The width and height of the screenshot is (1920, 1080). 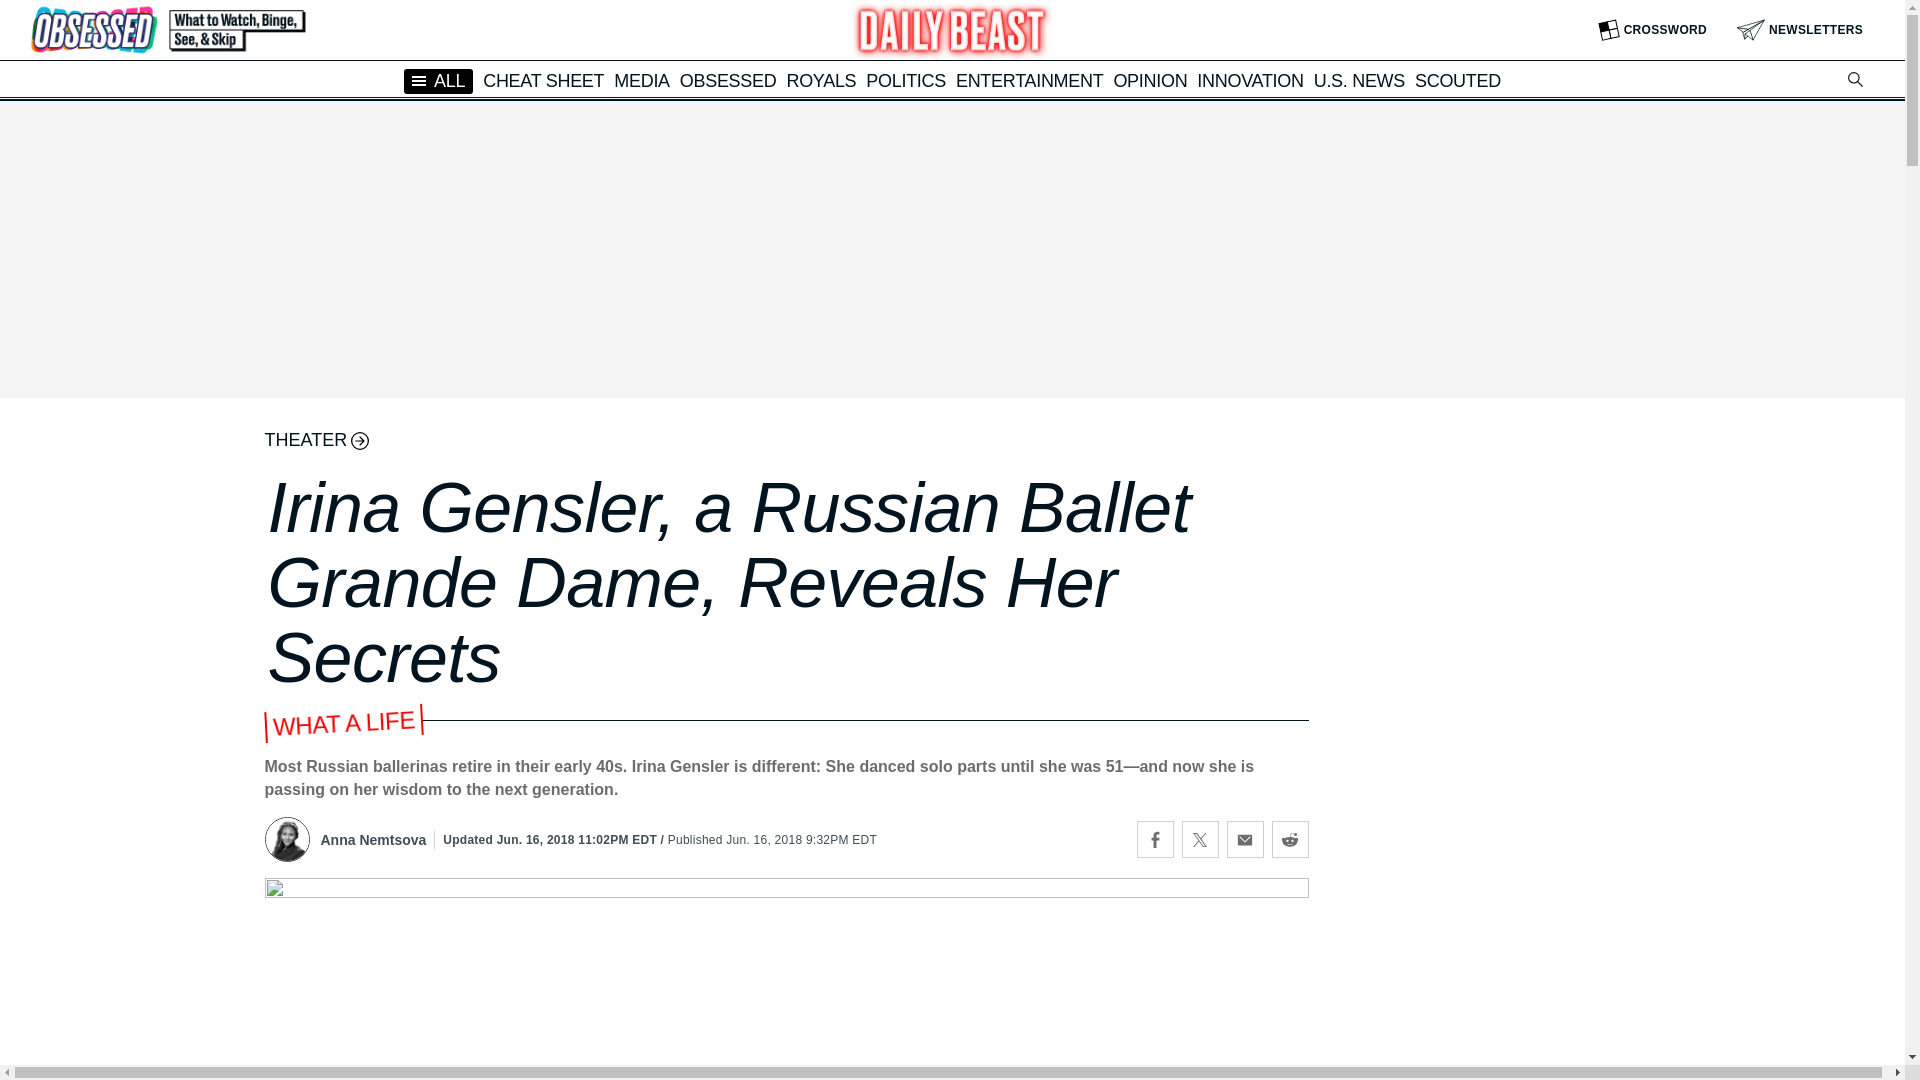 I want to click on NEWSLETTERS, so click(x=1800, y=30).